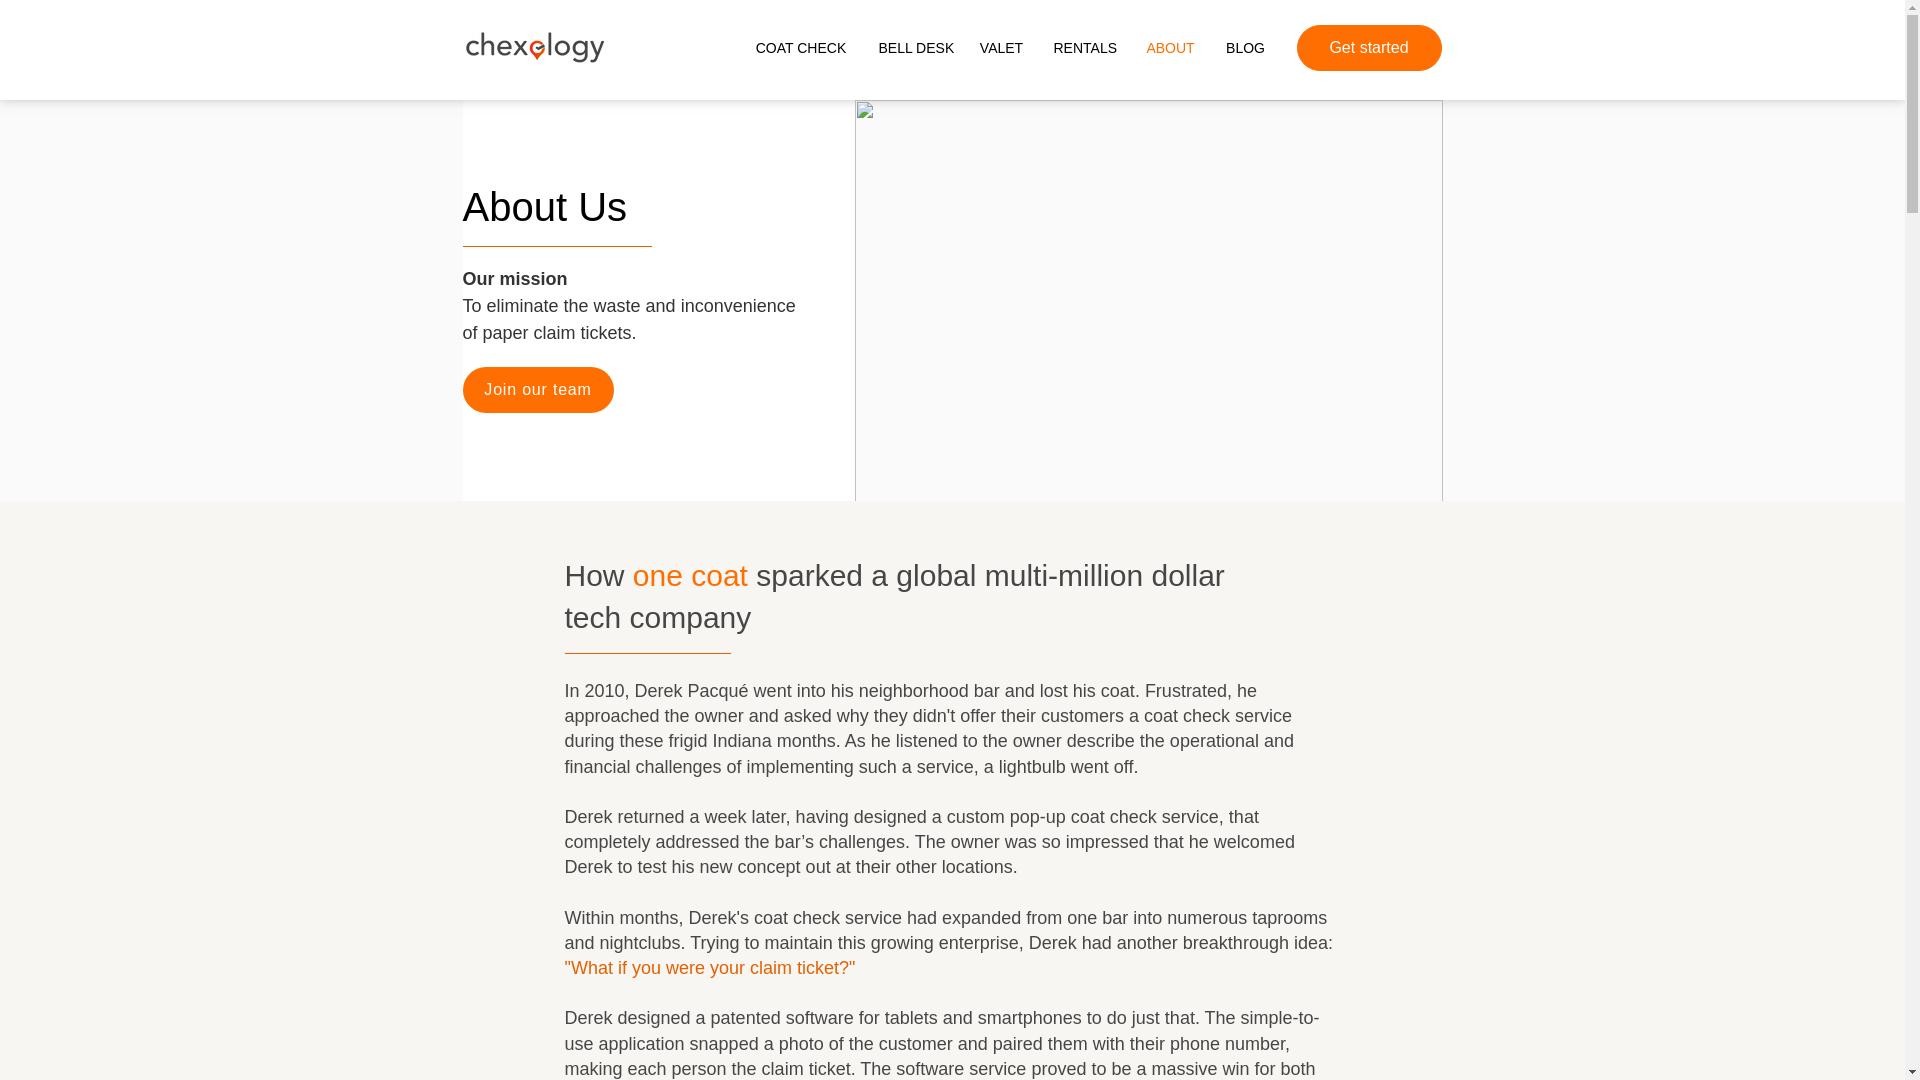 The width and height of the screenshot is (1920, 1080). I want to click on BELL DESK, so click(914, 48).